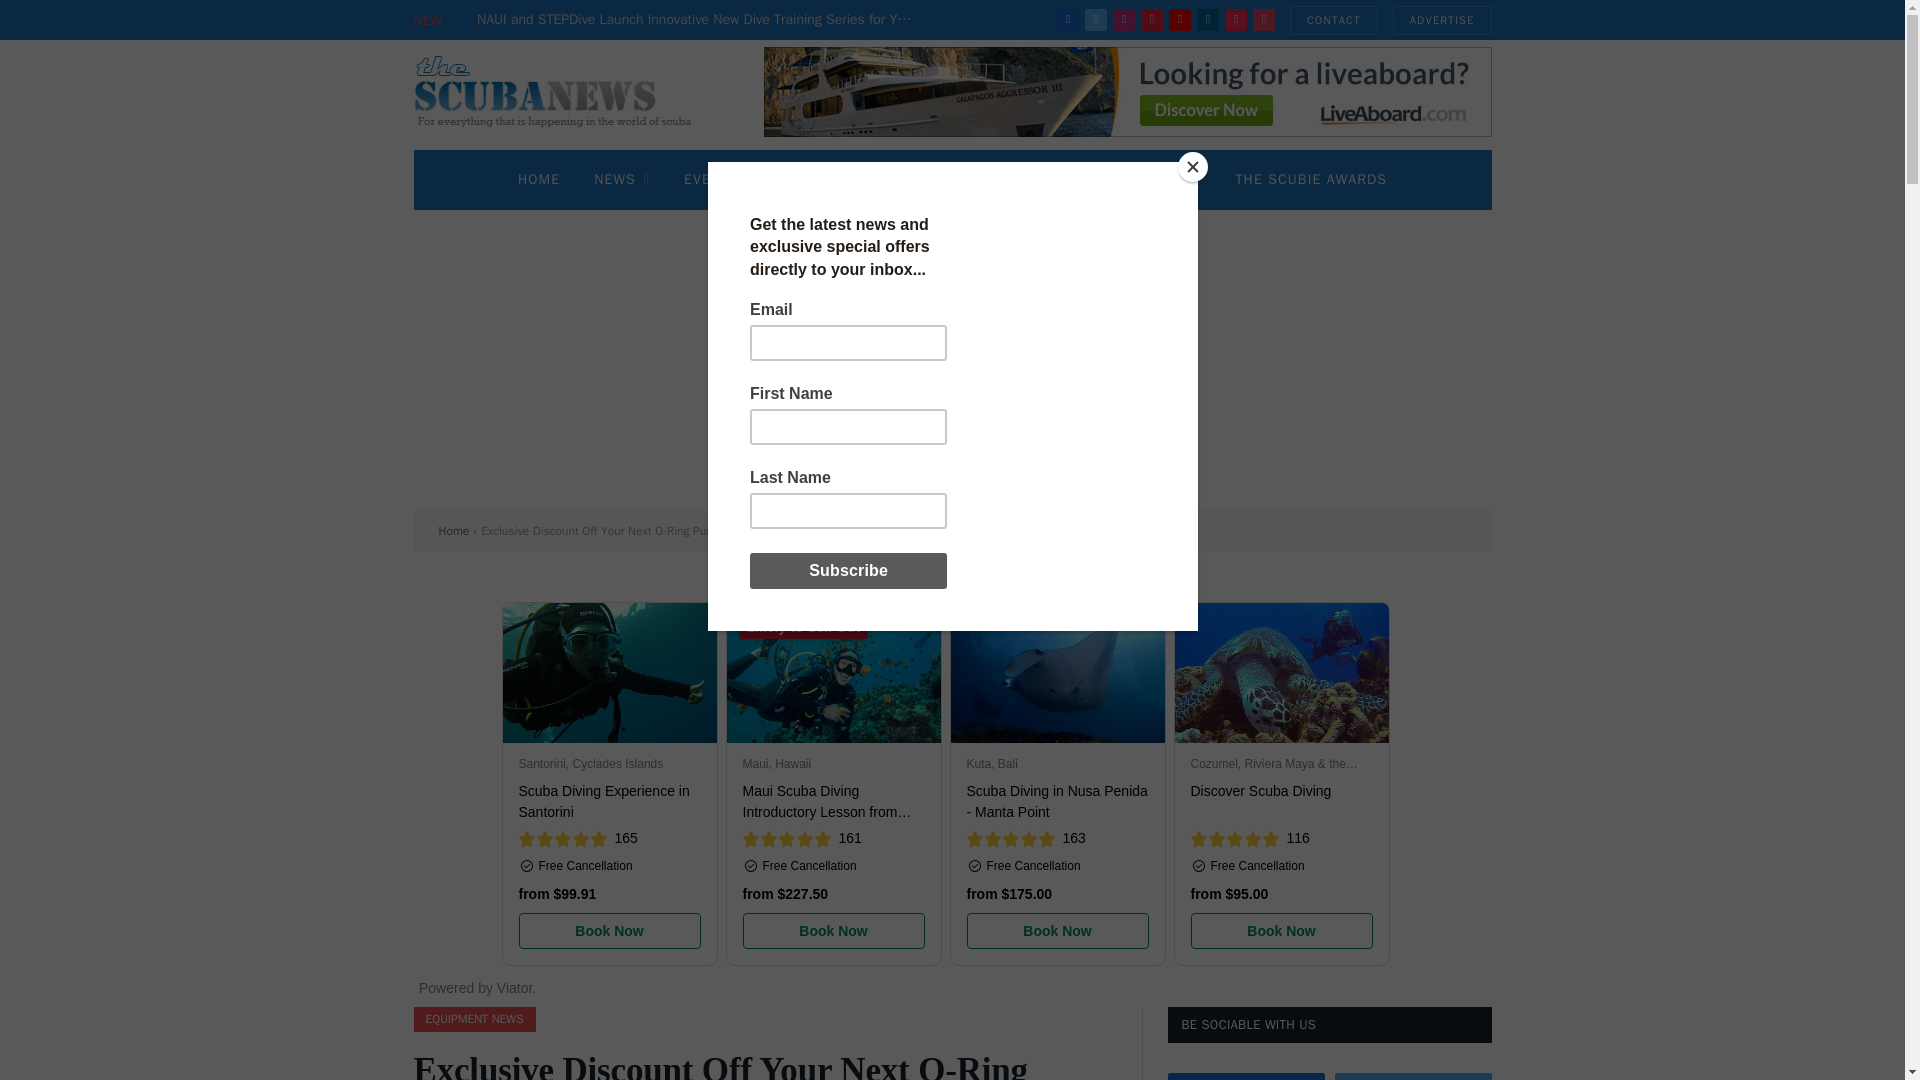 The width and height of the screenshot is (1920, 1080). I want to click on LinkedIn, so click(1208, 20).